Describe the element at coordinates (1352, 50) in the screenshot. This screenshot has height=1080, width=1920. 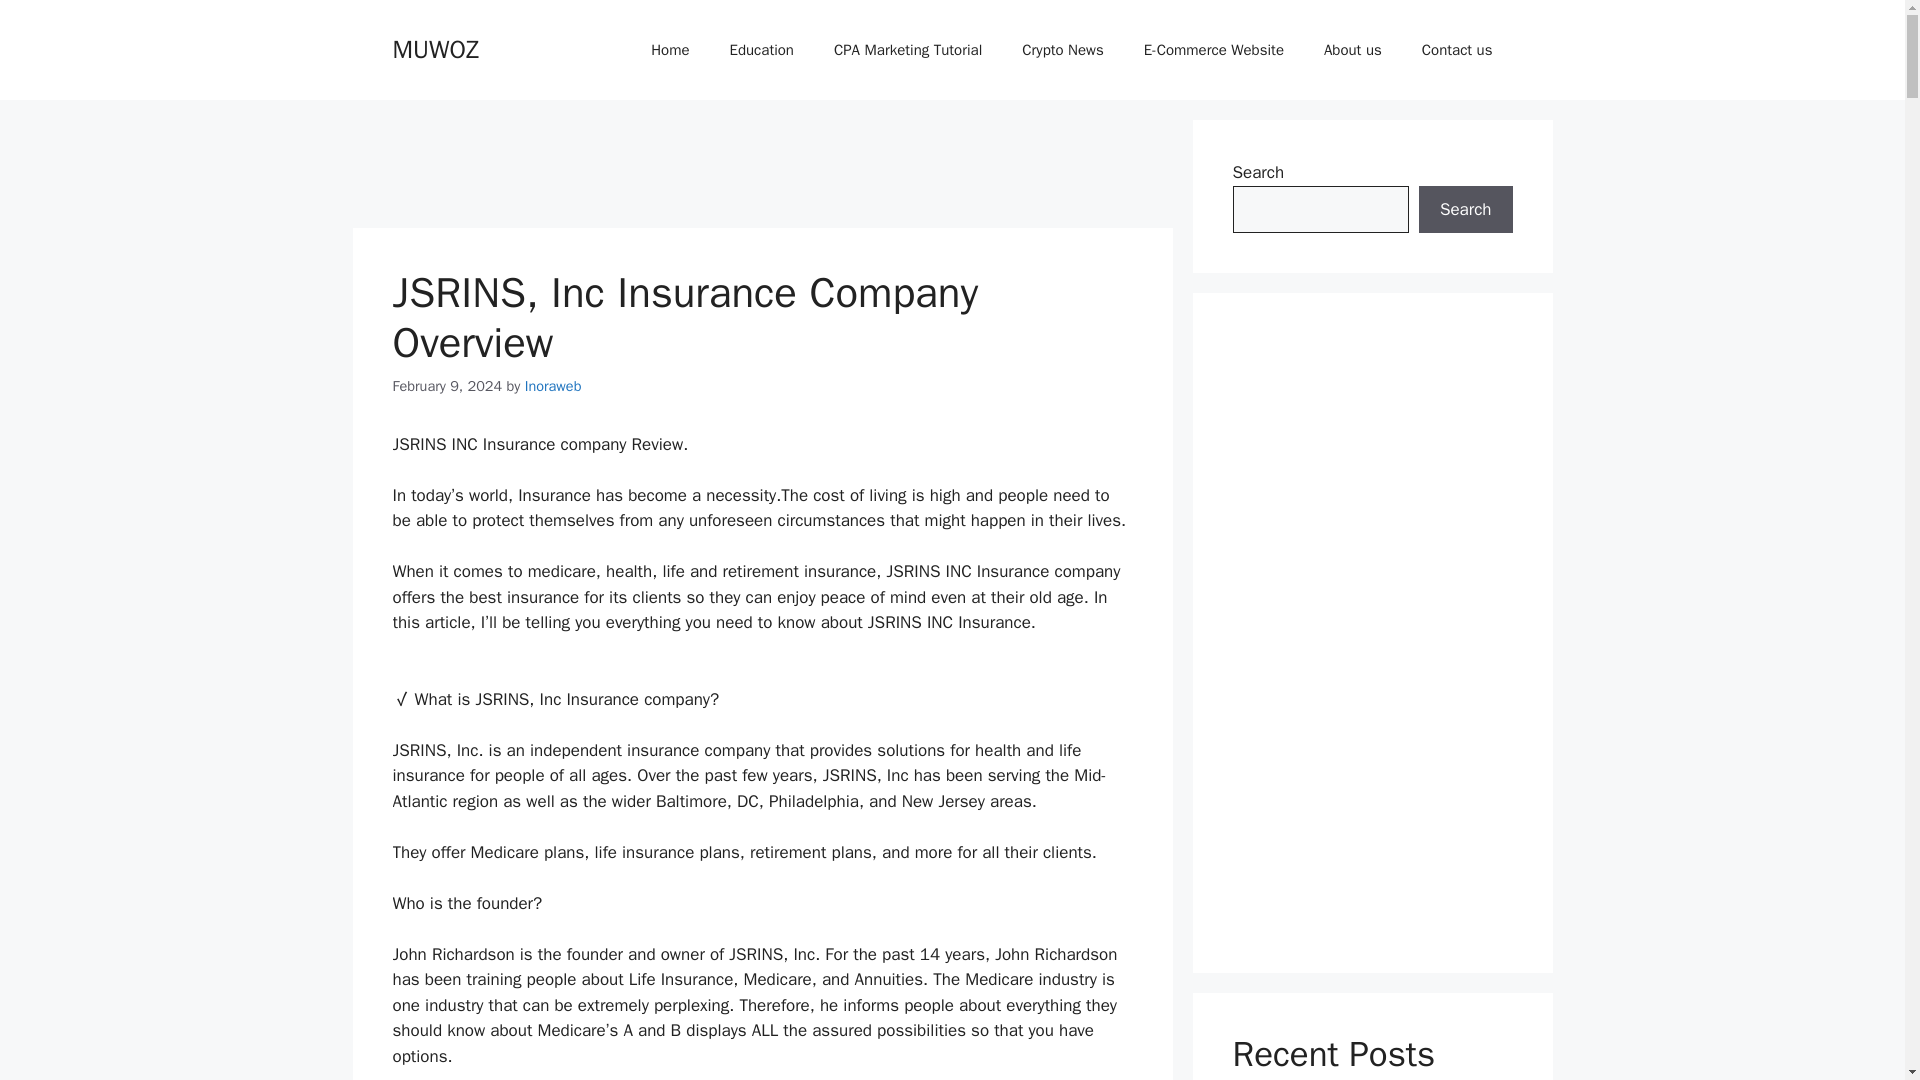
I see `About us` at that location.